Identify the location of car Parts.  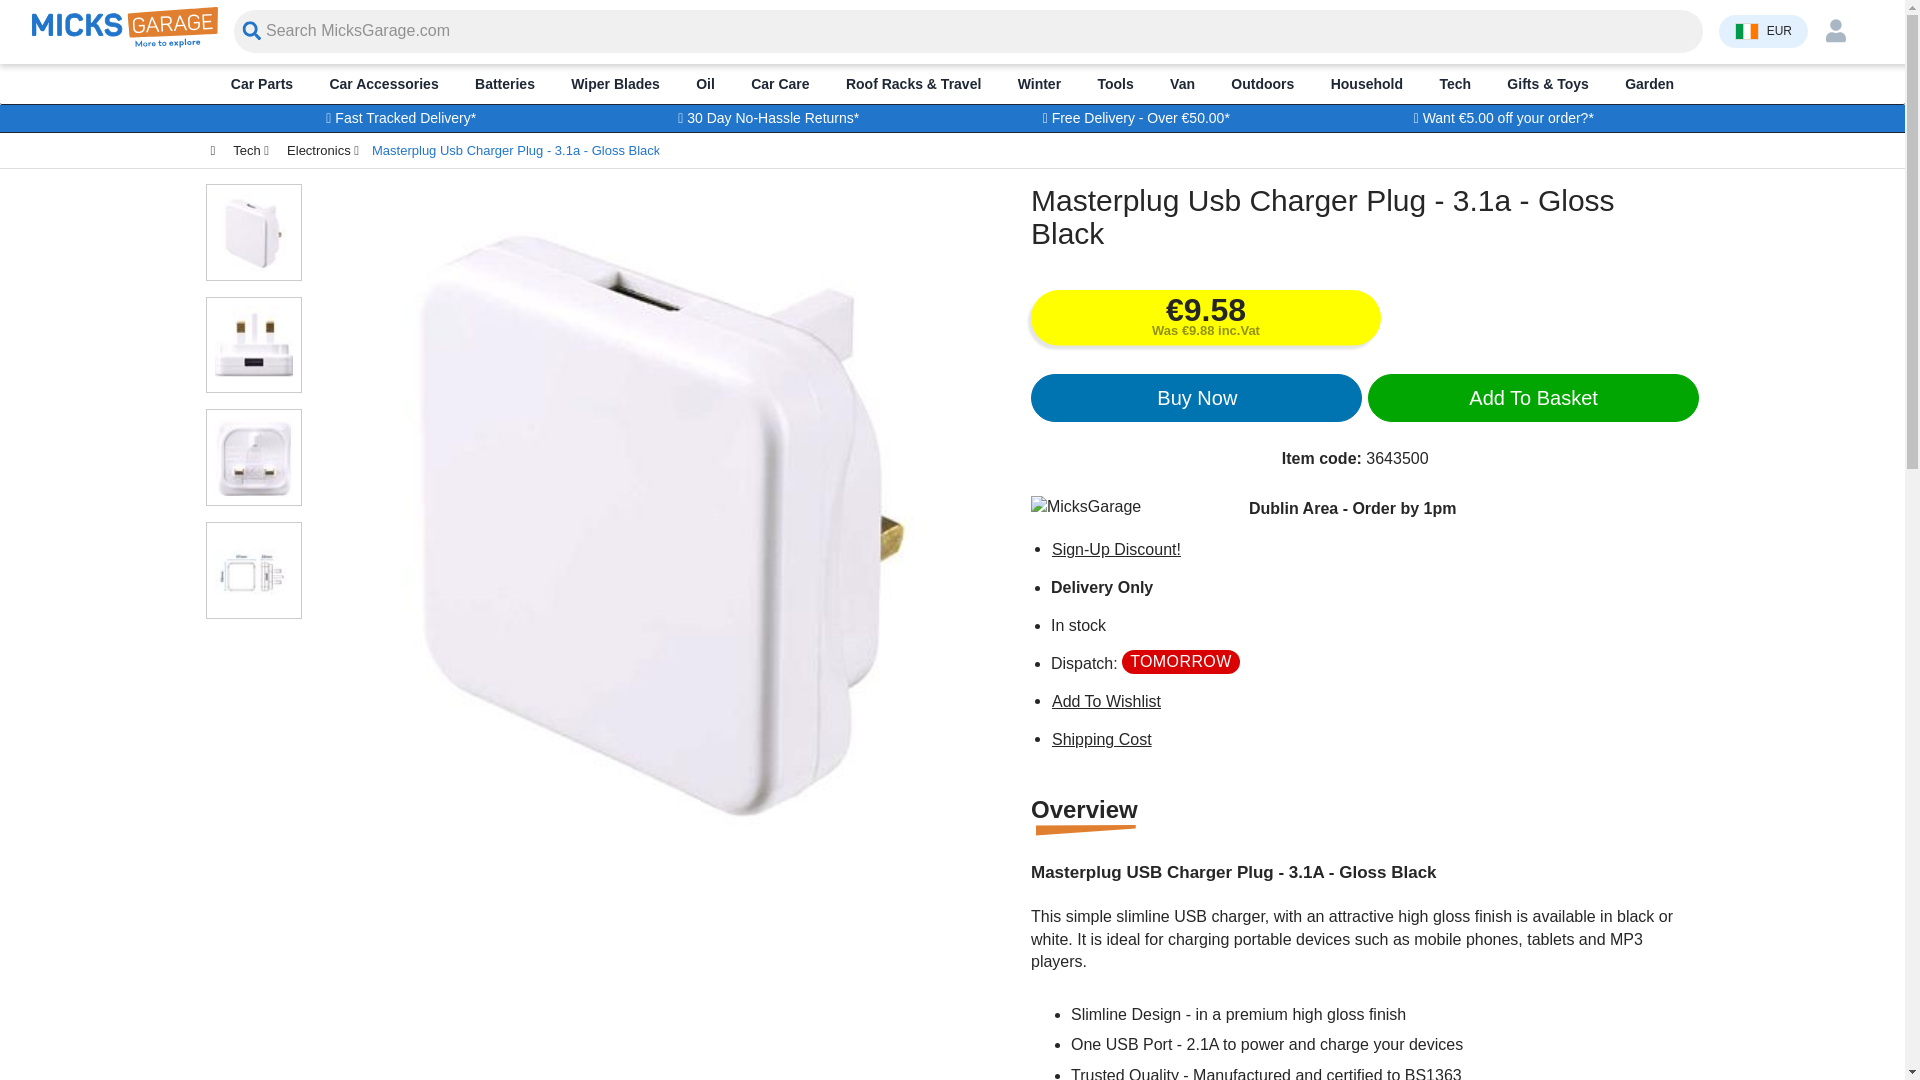
(262, 83).